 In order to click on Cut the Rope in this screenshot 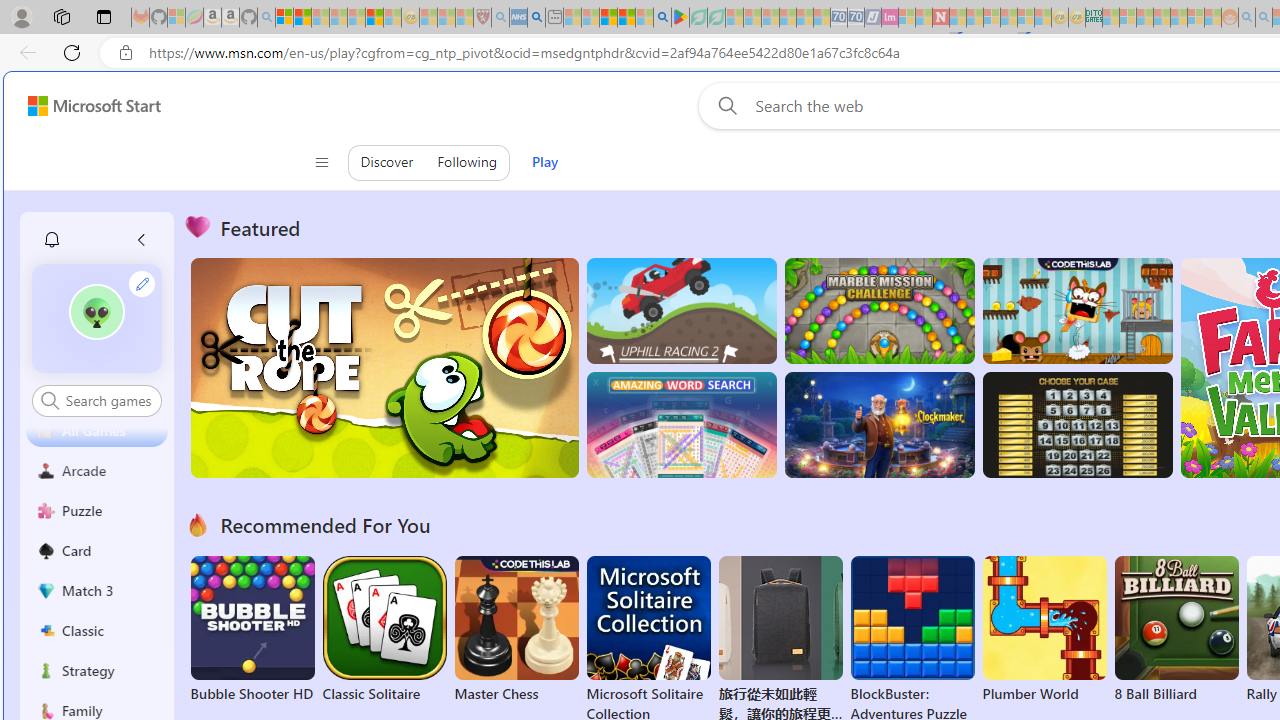, I will do `click(384, 368)`.